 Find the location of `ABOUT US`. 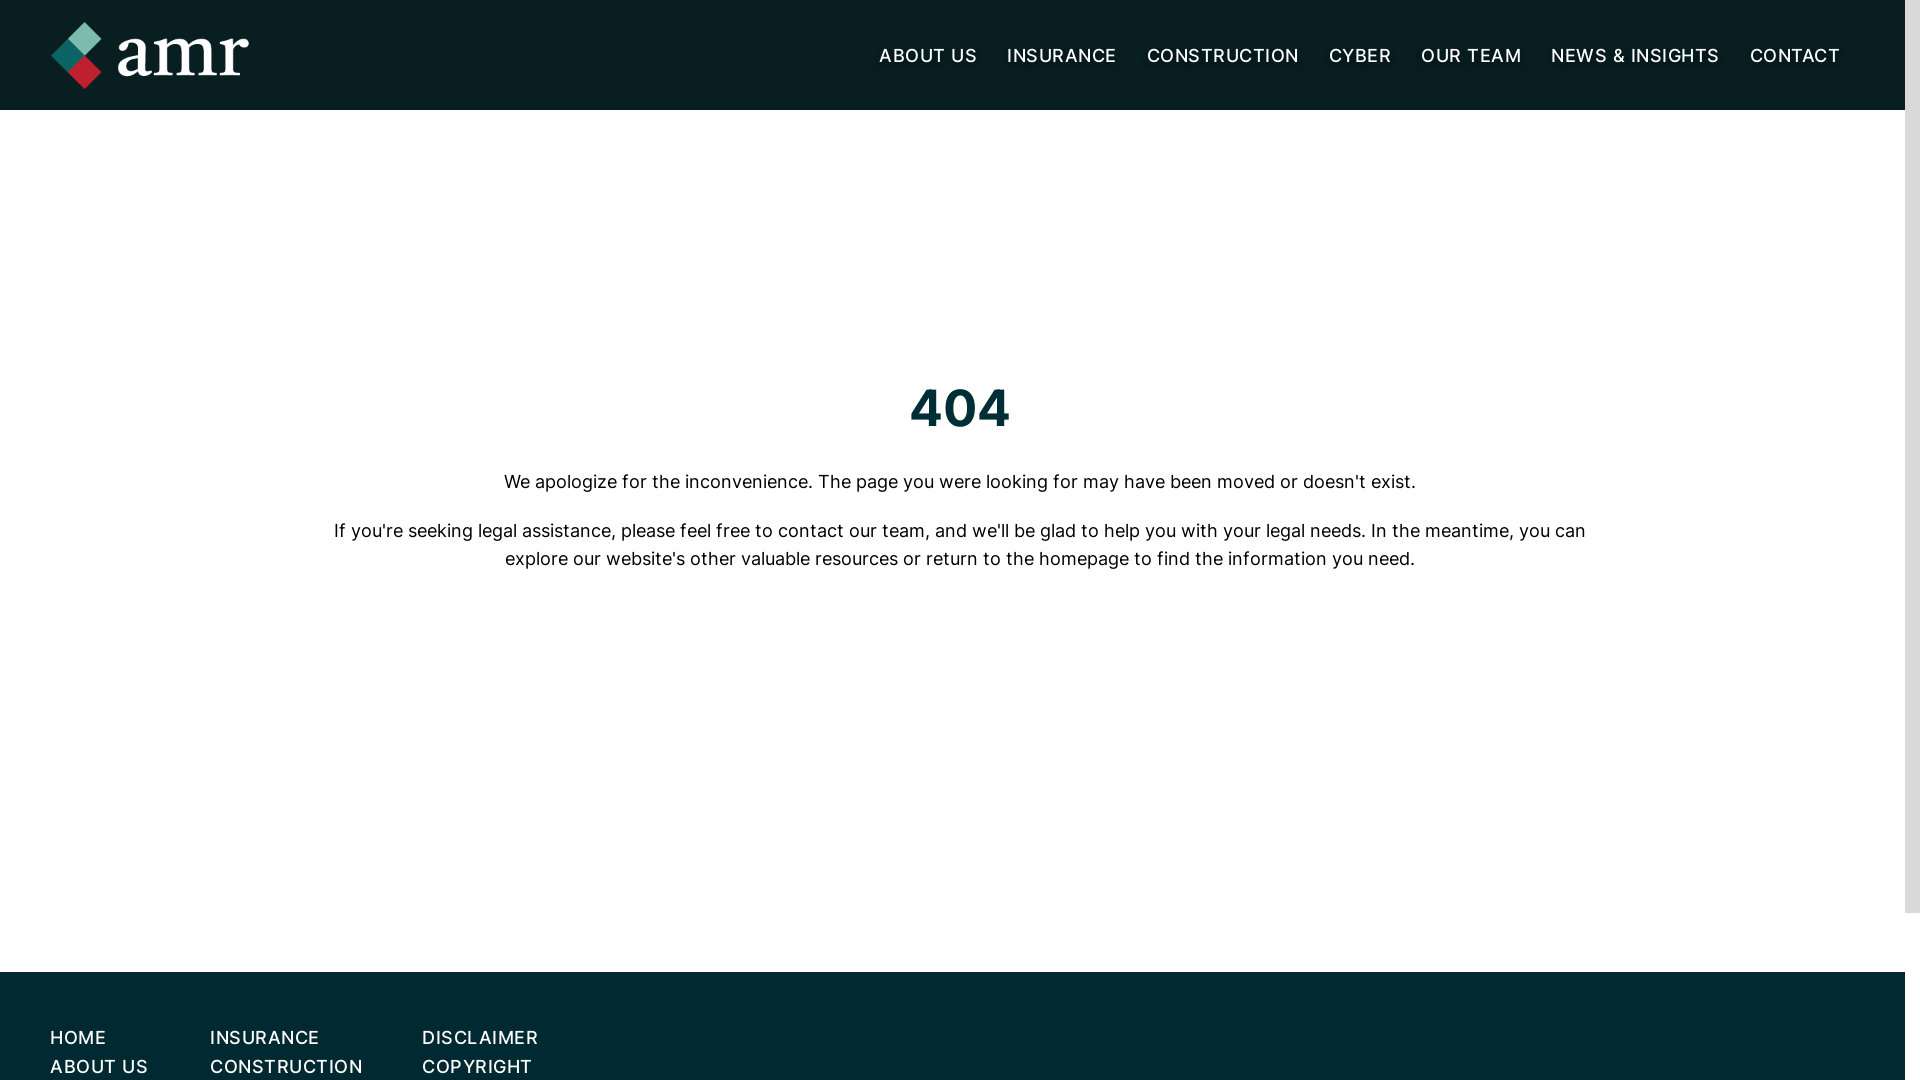

ABOUT US is located at coordinates (928, 54).